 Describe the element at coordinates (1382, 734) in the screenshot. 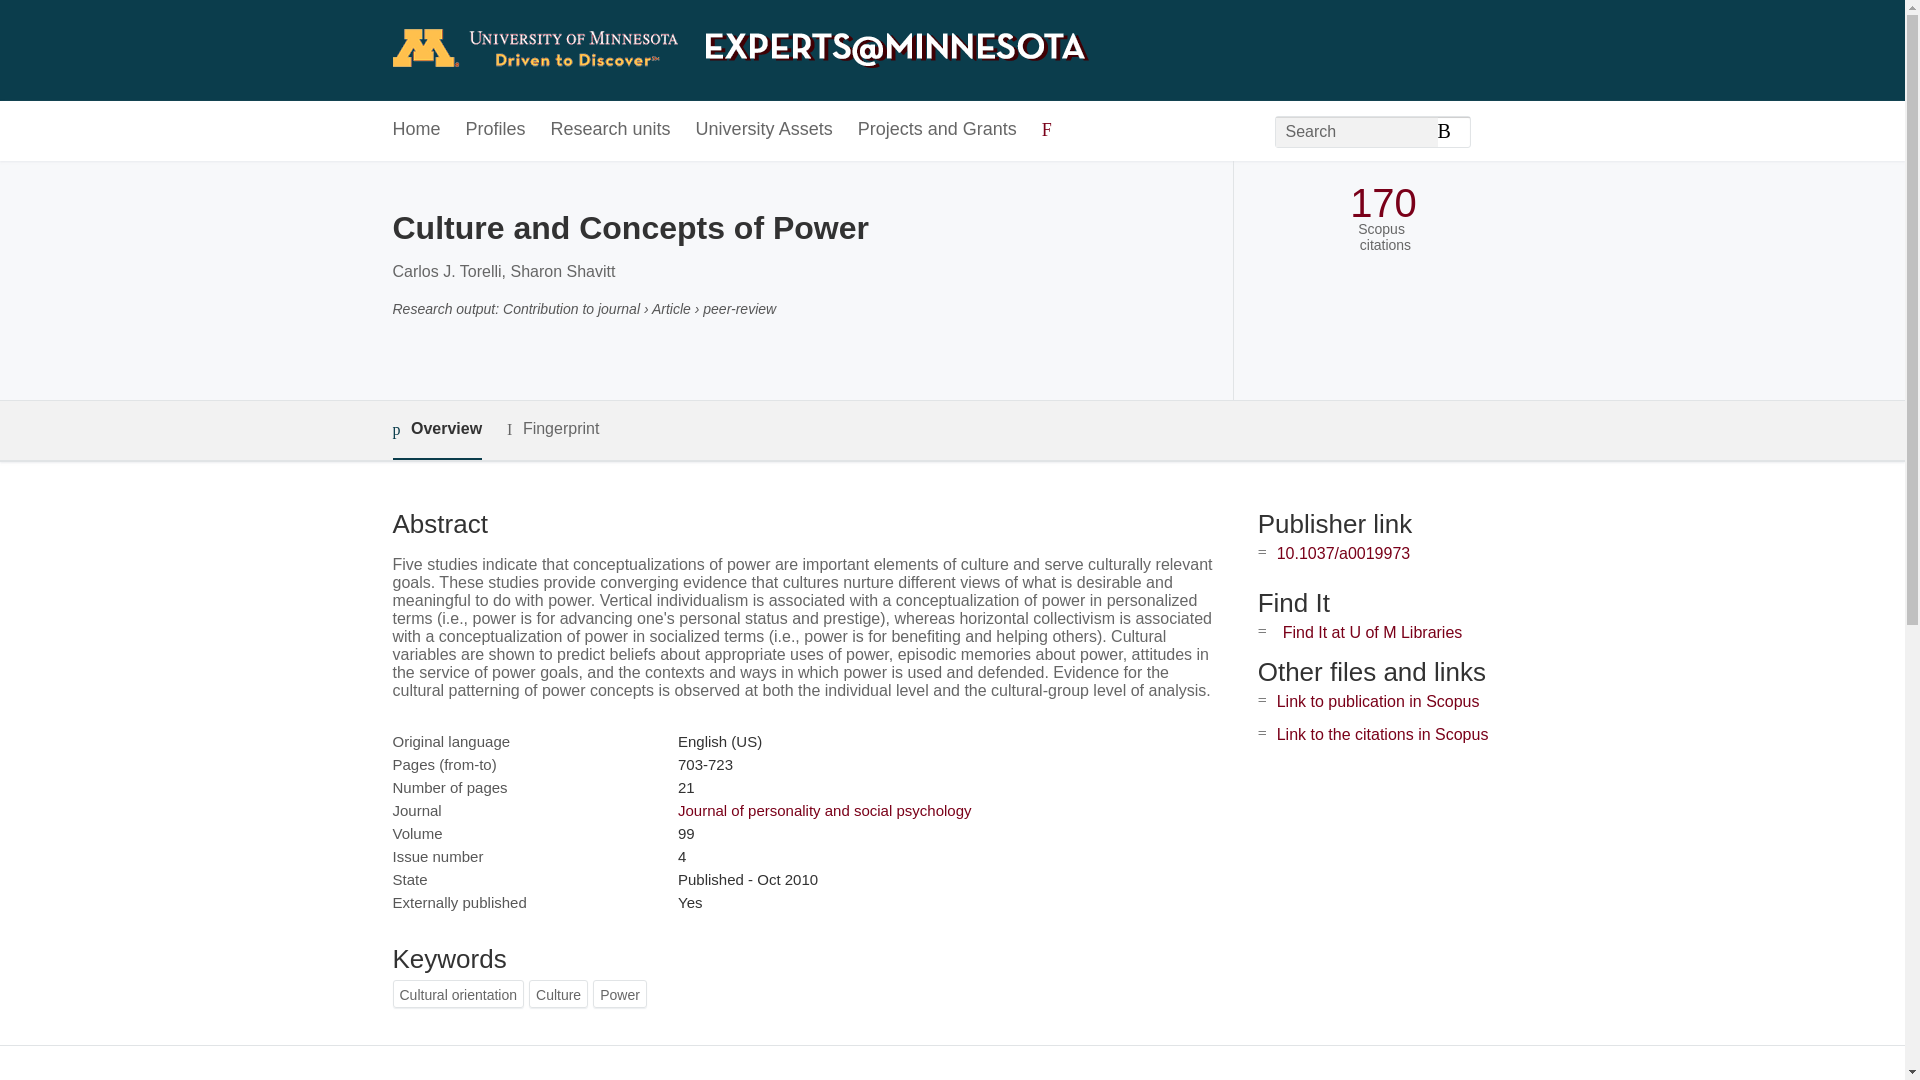

I see `Link to the citations in Scopus` at that location.